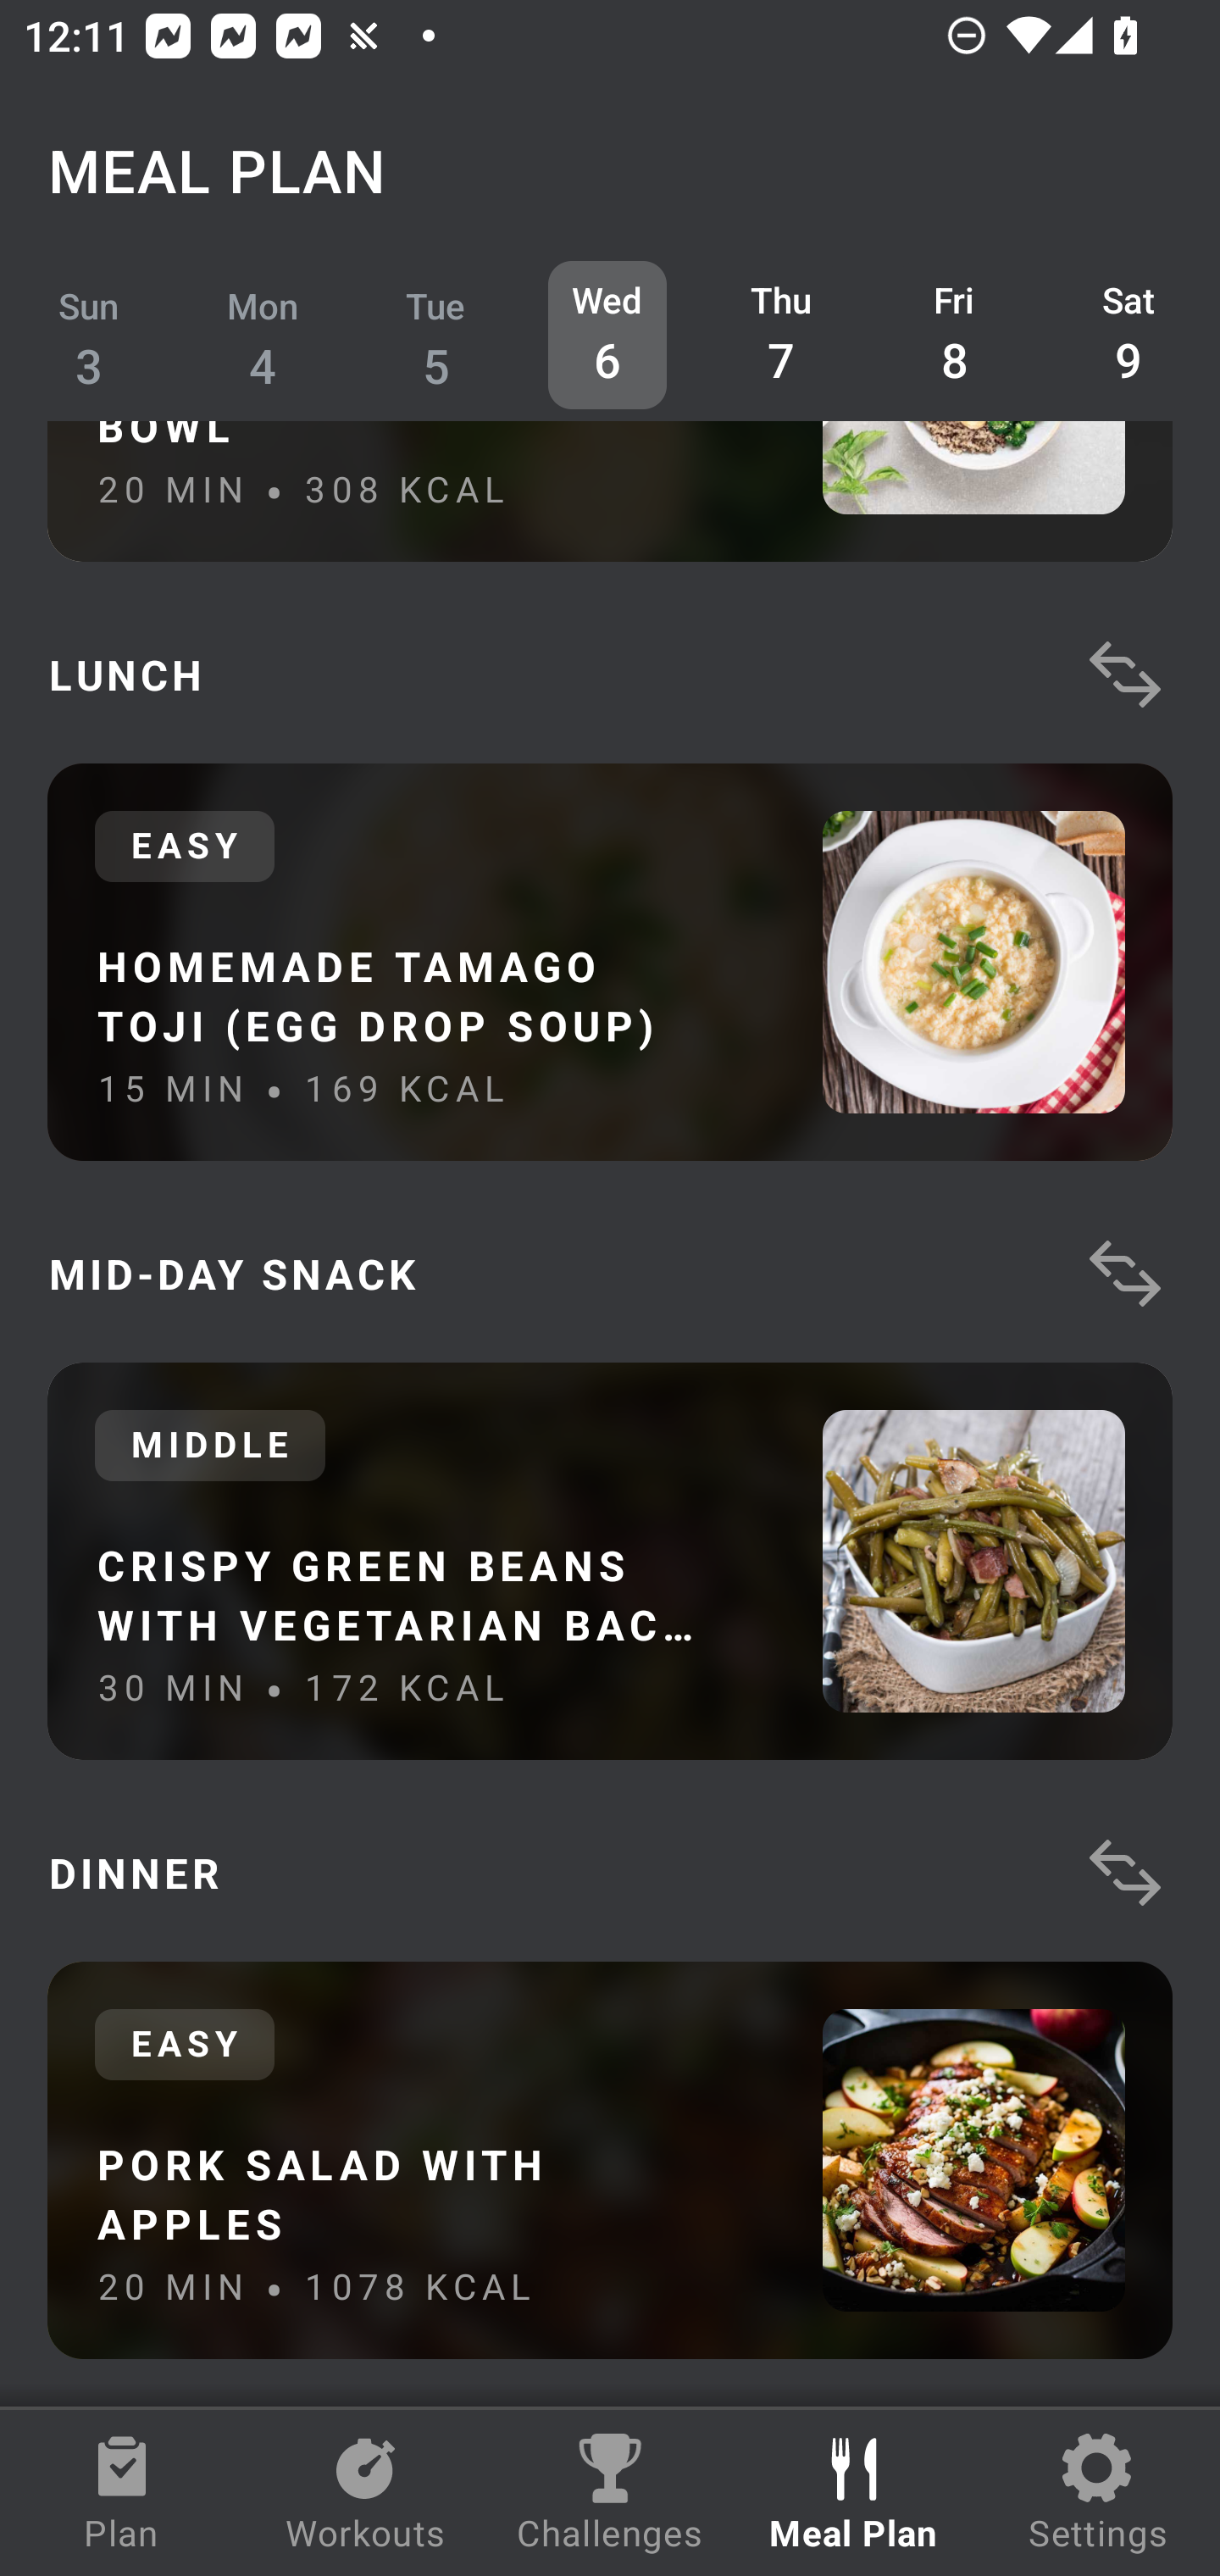  What do you see at coordinates (366, 2493) in the screenshot?
I see ` Workouts ` at bounding box center [366, 2493].